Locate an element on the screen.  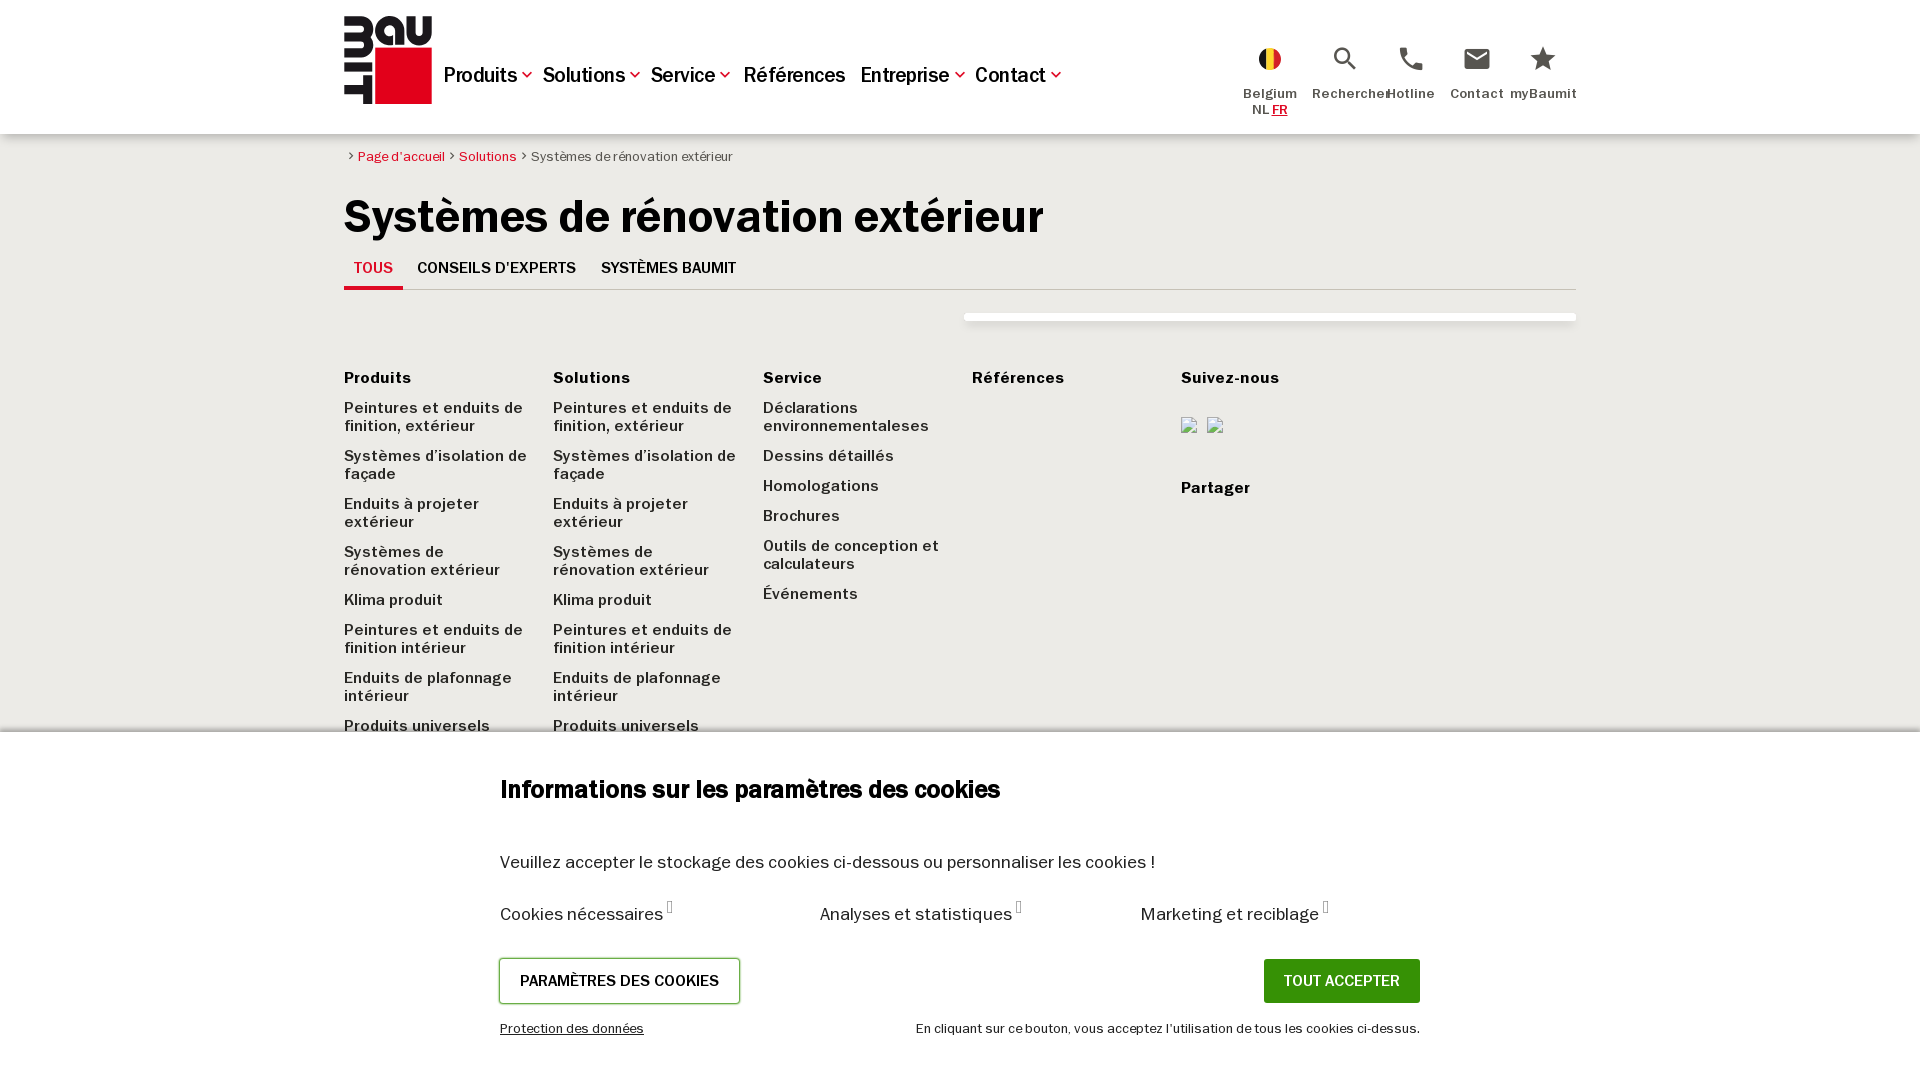
Solutions is located at coordinates (593, 76).